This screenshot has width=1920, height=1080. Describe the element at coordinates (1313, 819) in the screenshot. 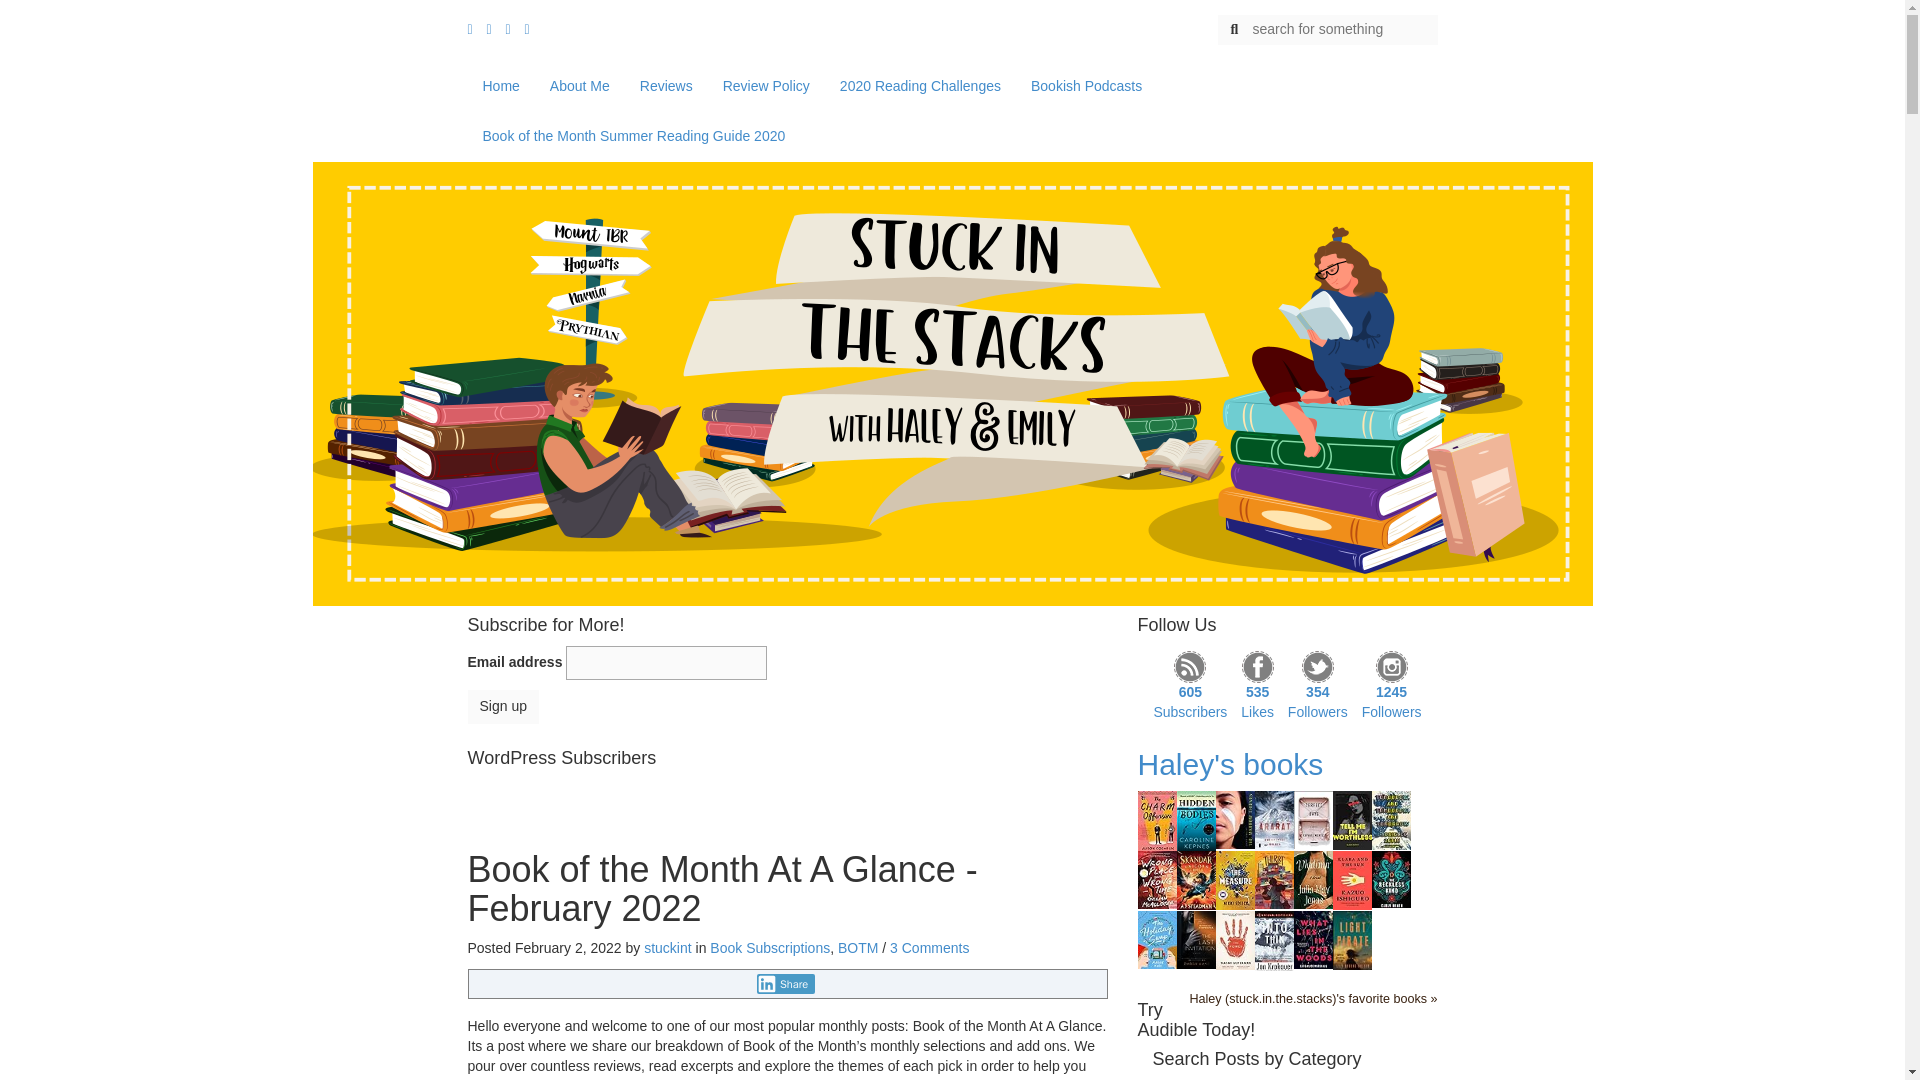

I see `Perfect Days` at that location.